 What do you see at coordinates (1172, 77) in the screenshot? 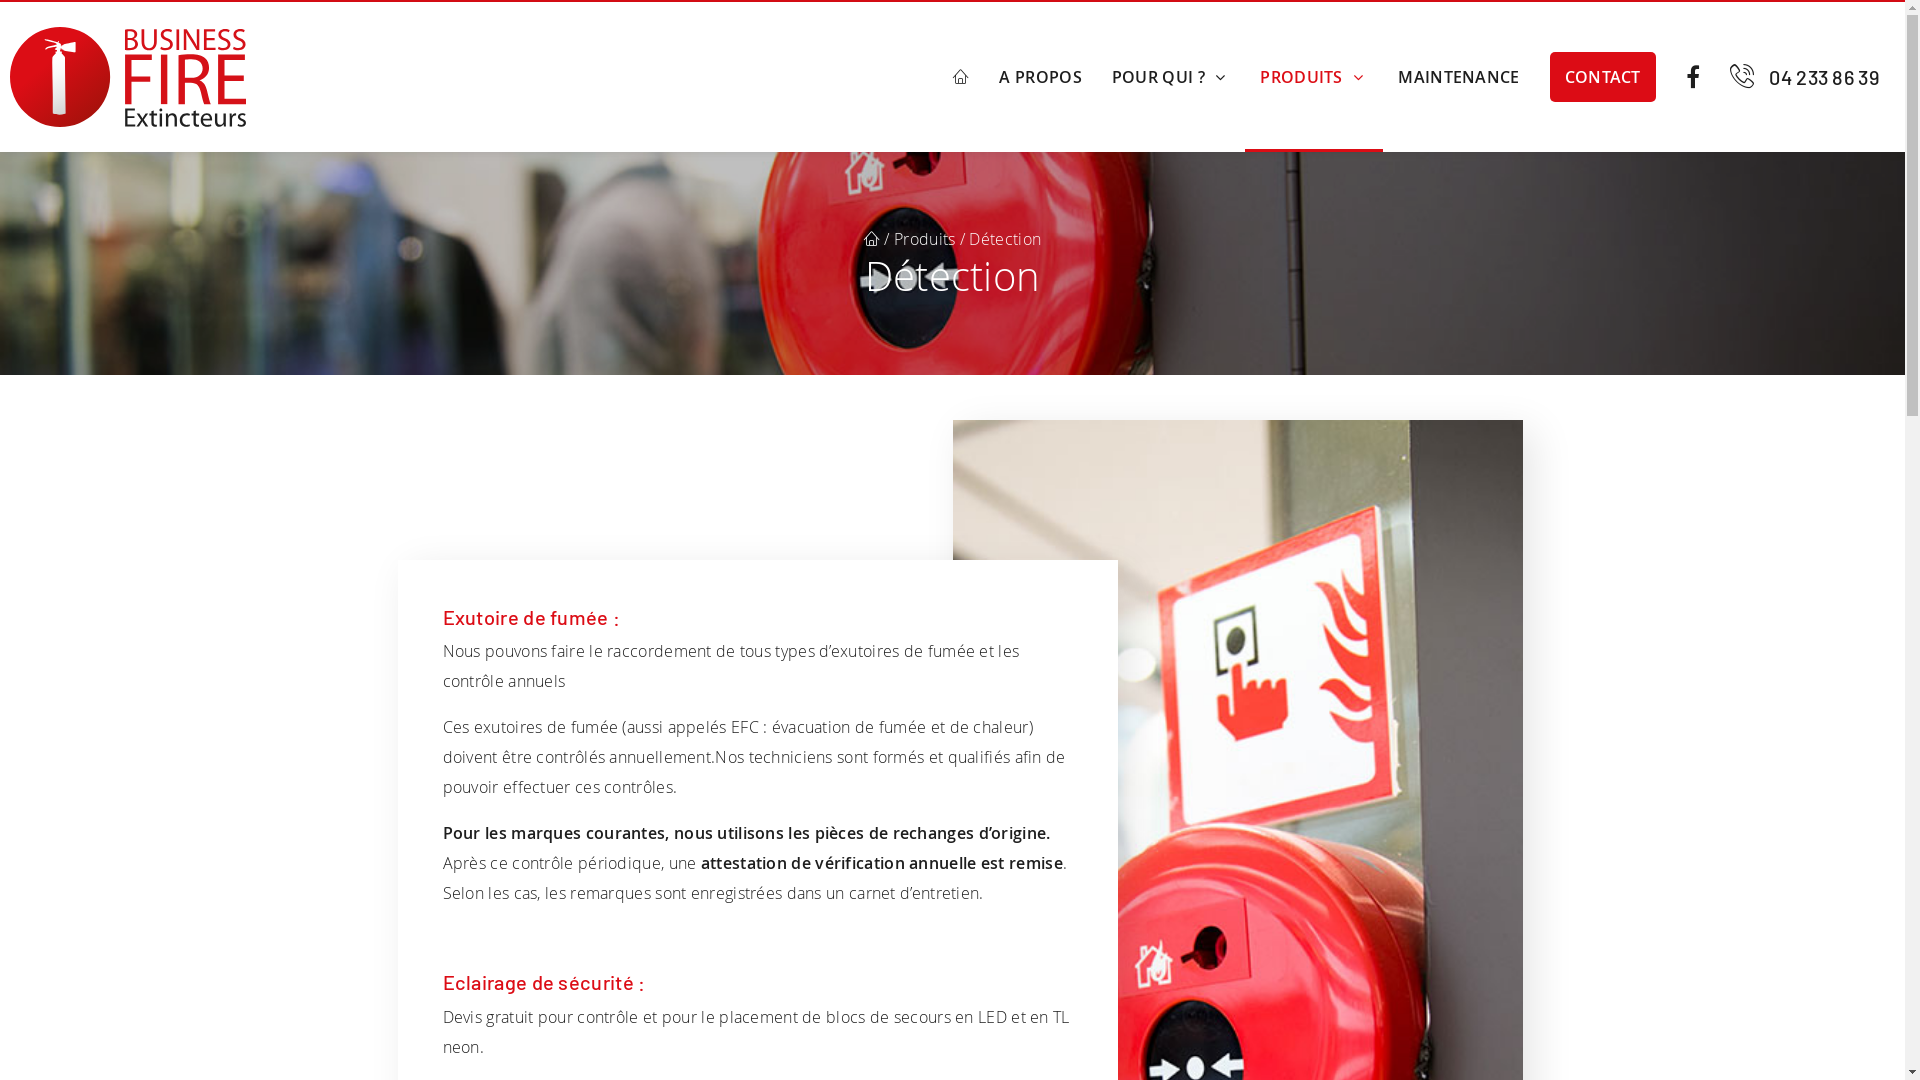
I see `POUR QUI ?` at bounding box center [1172, 77].